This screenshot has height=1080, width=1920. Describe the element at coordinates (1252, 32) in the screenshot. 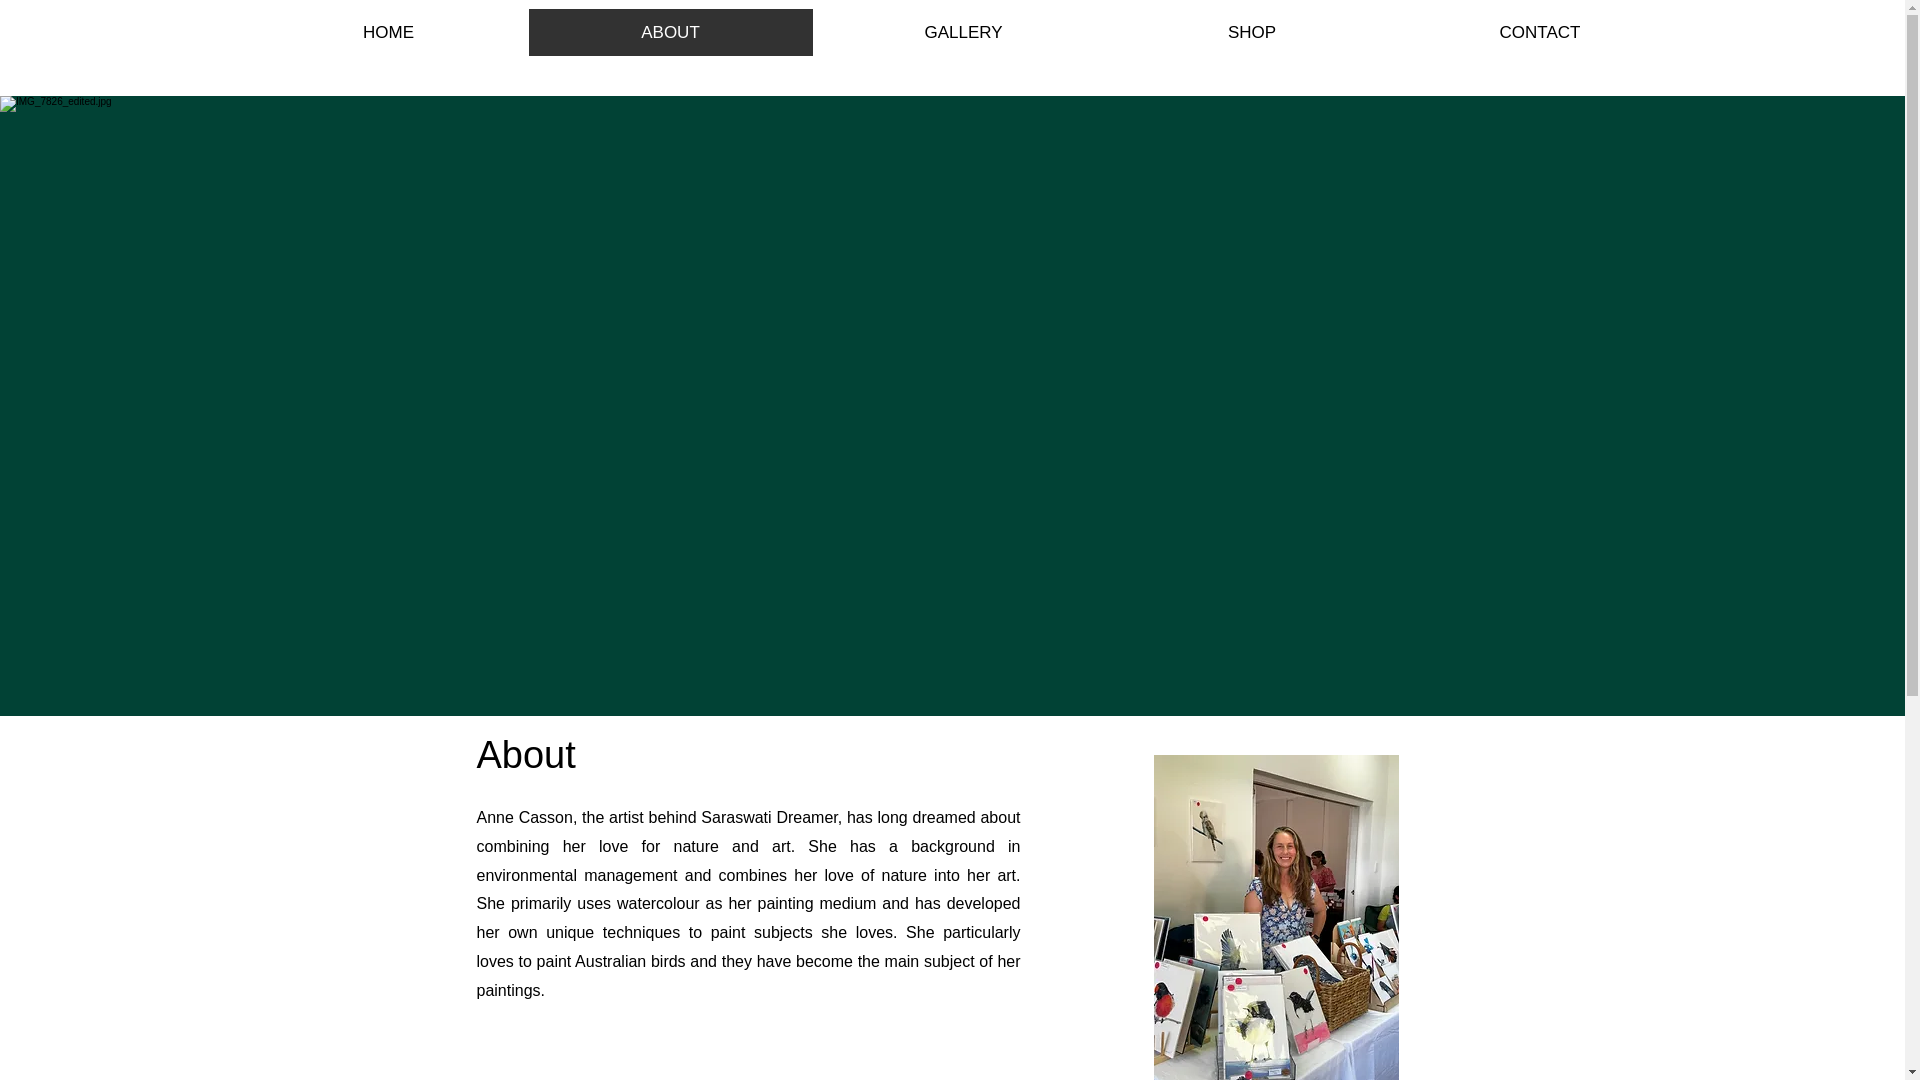

I see `SHOP` at that location.